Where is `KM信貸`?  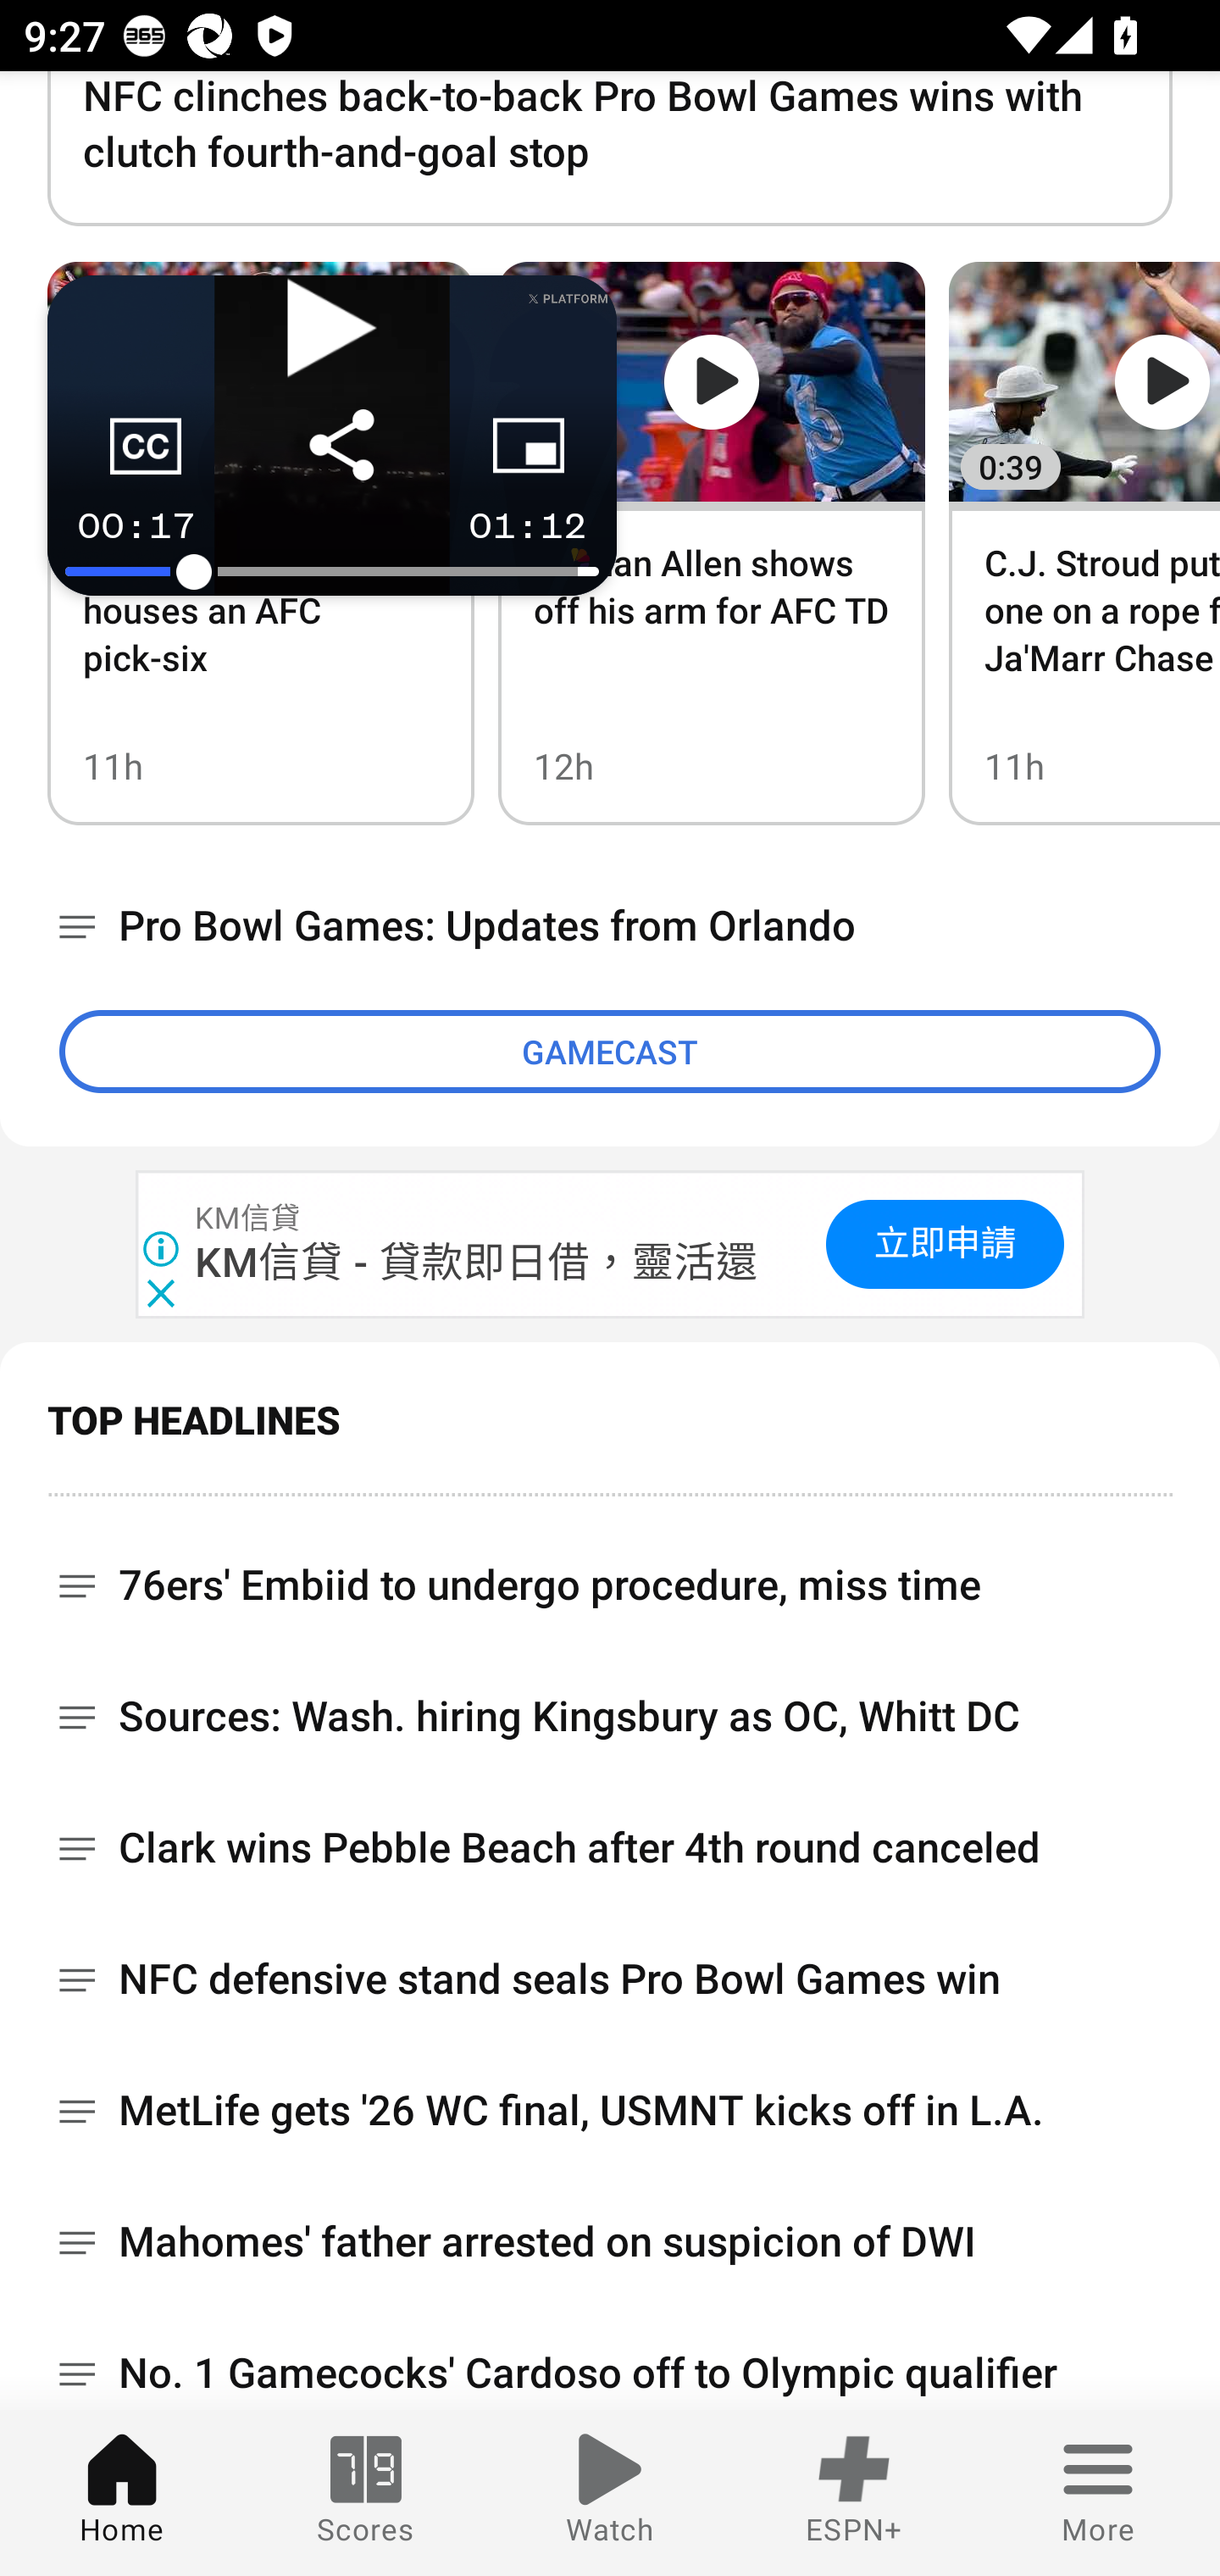
KM信貸 is located at coordinates (249, 1219).